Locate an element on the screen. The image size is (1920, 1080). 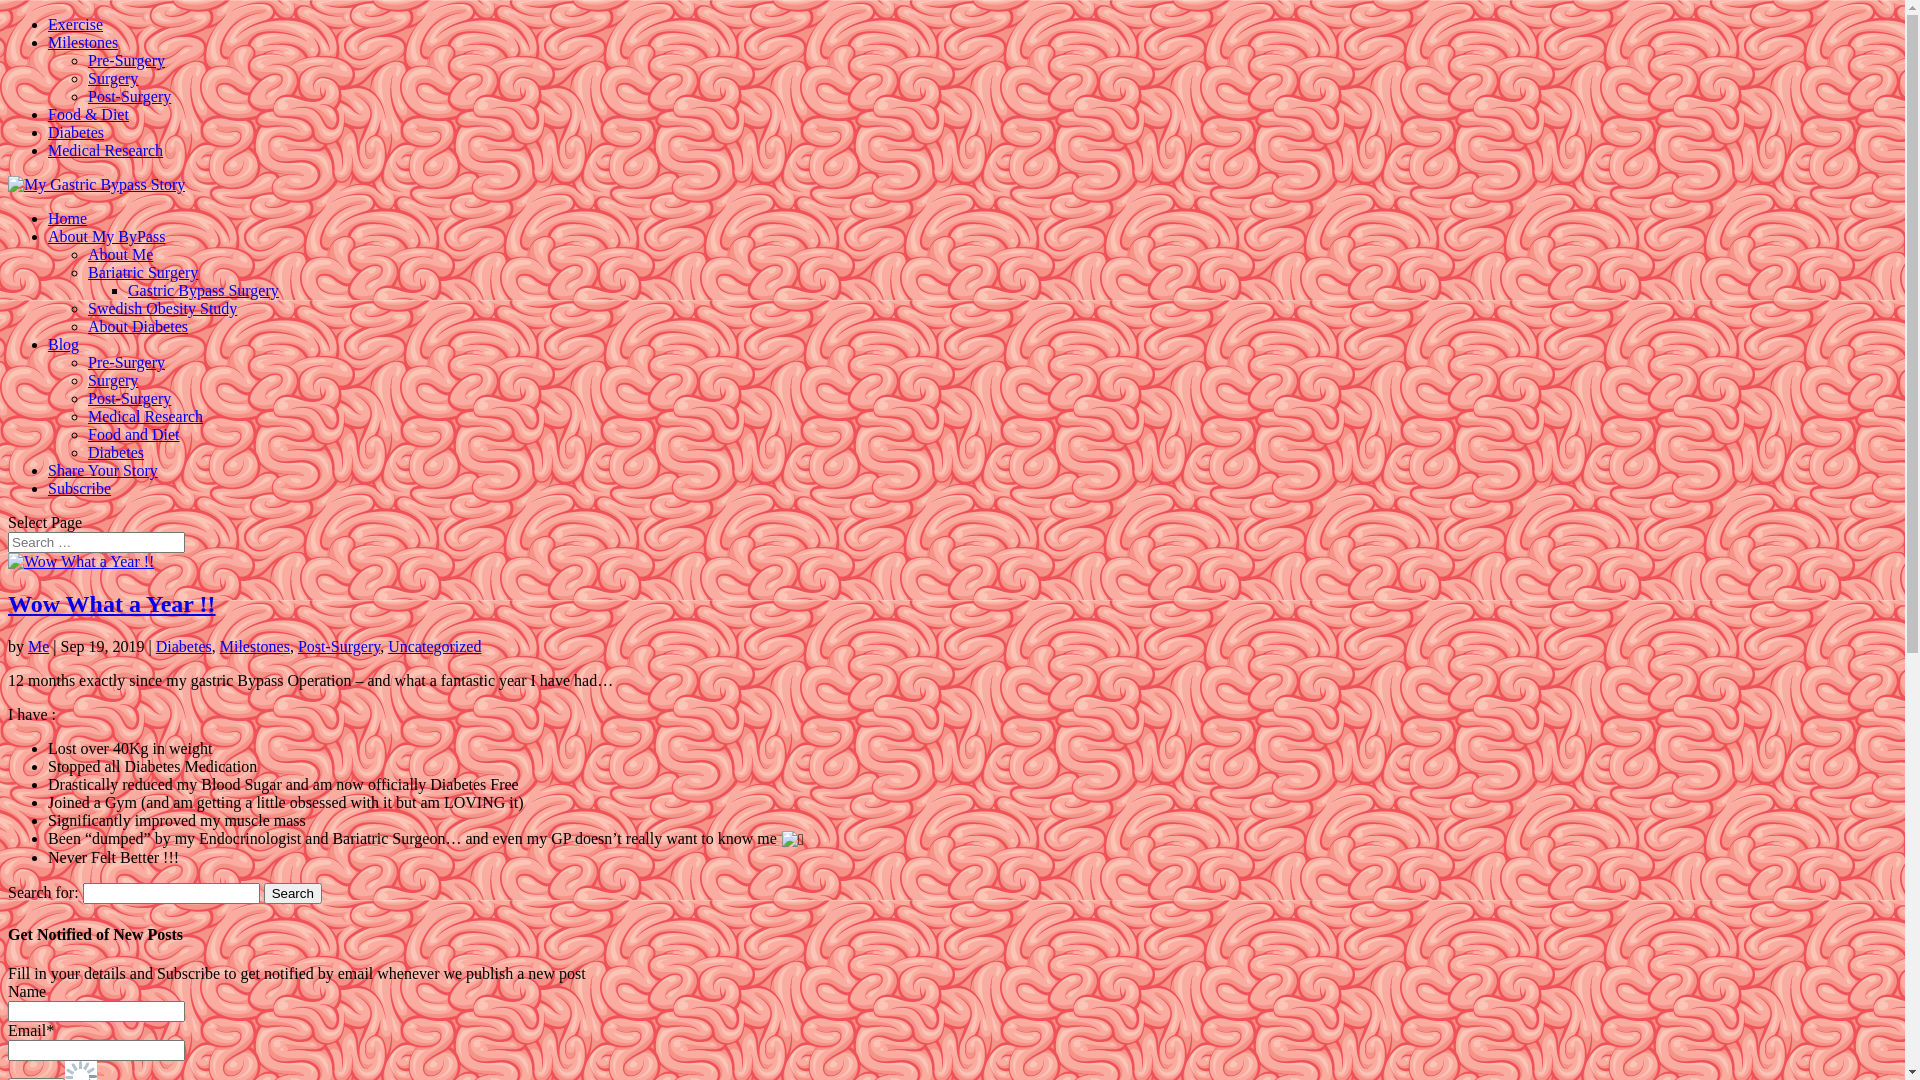
Gastric Bypass Surgery is located at coordinates (204, 290).